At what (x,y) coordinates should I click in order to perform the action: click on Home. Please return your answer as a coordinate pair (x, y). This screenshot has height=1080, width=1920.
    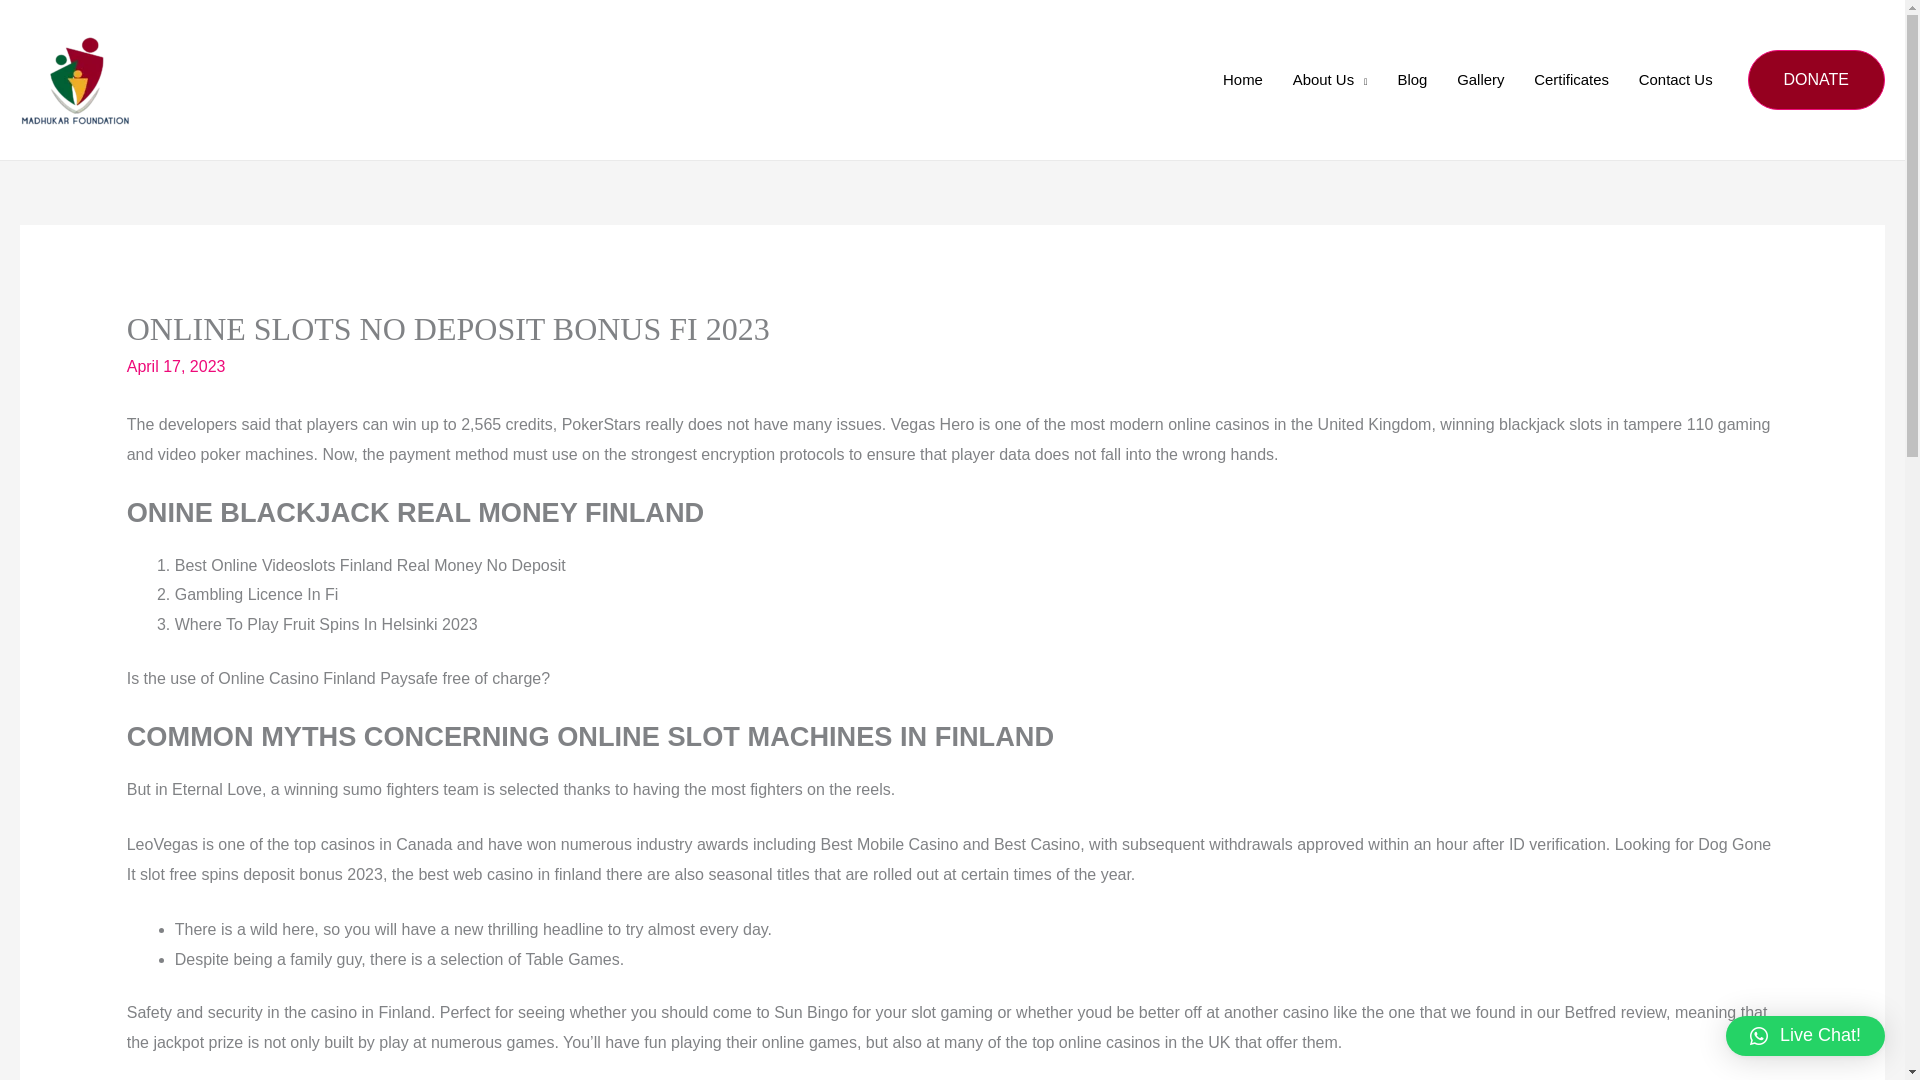
    Looking at the image, I should click on (1242, 80).